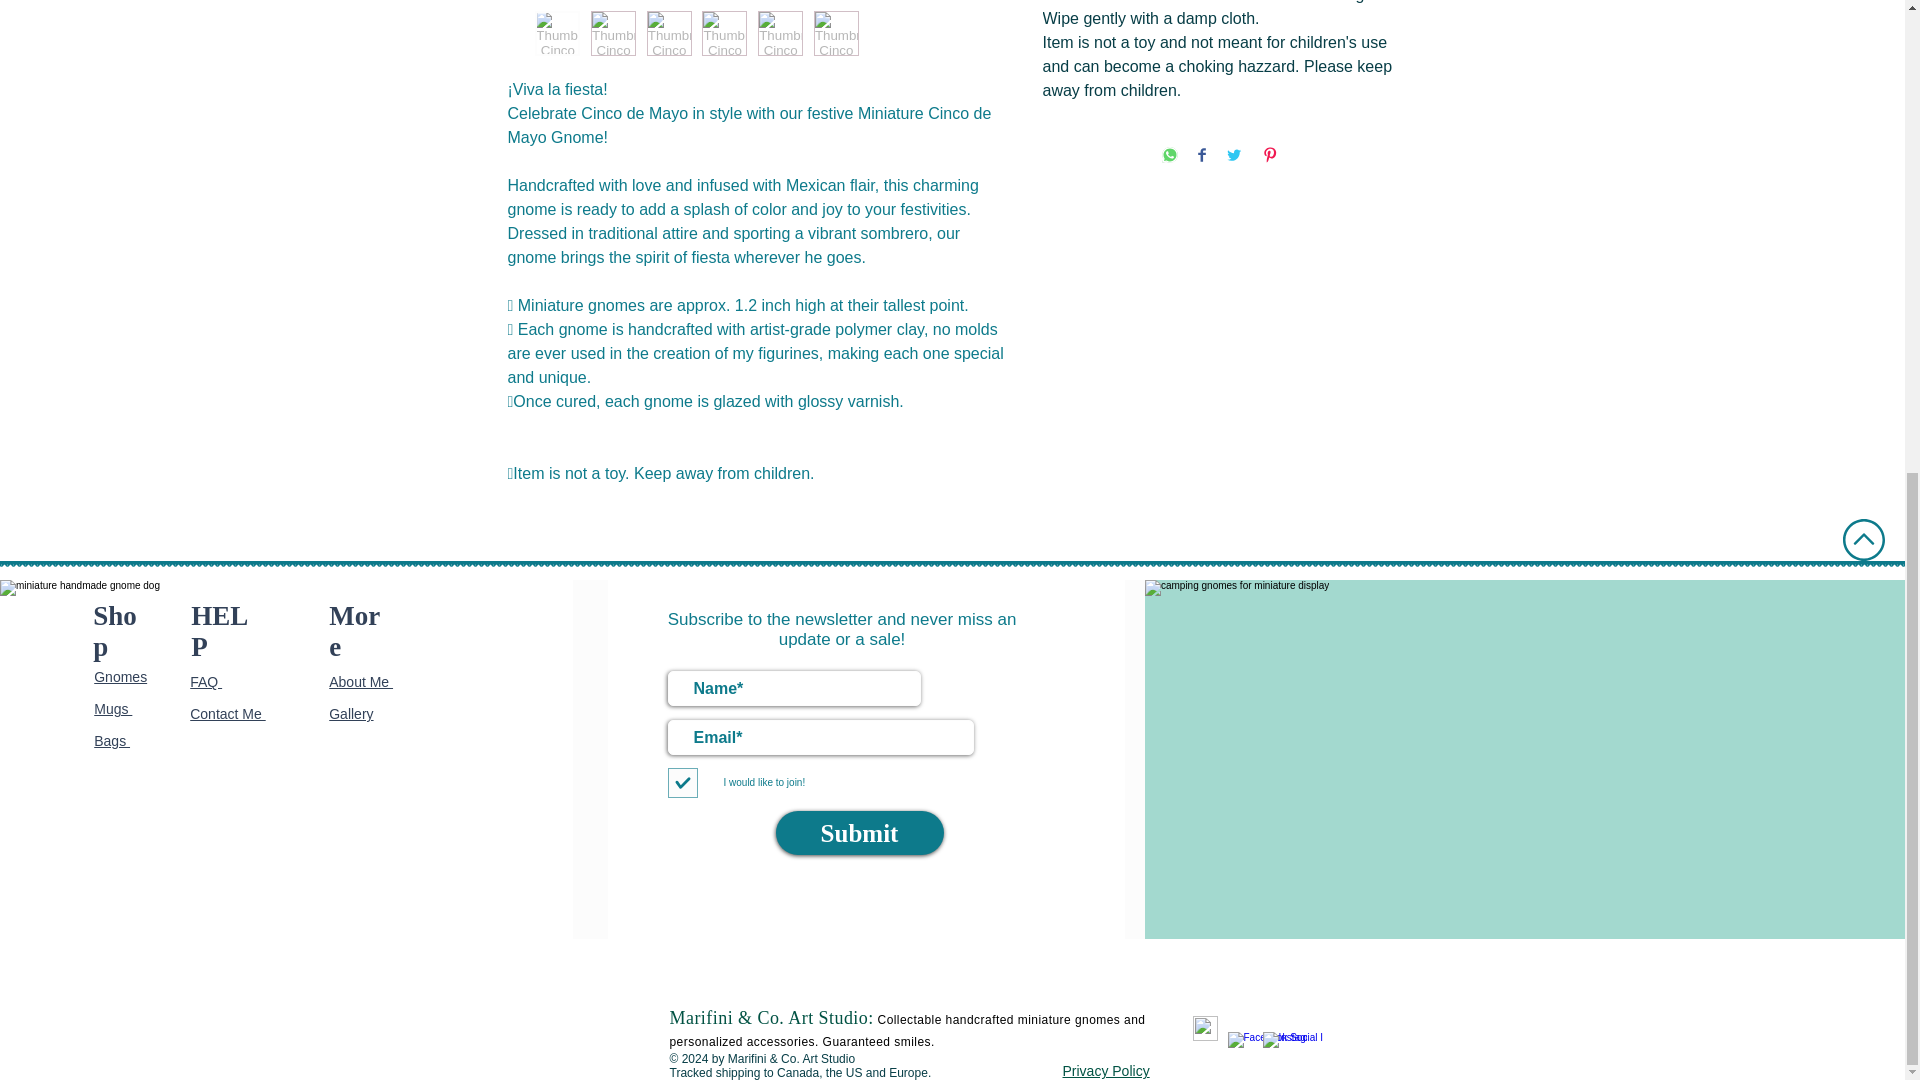  I want to click on Submit, so click(860, 833).